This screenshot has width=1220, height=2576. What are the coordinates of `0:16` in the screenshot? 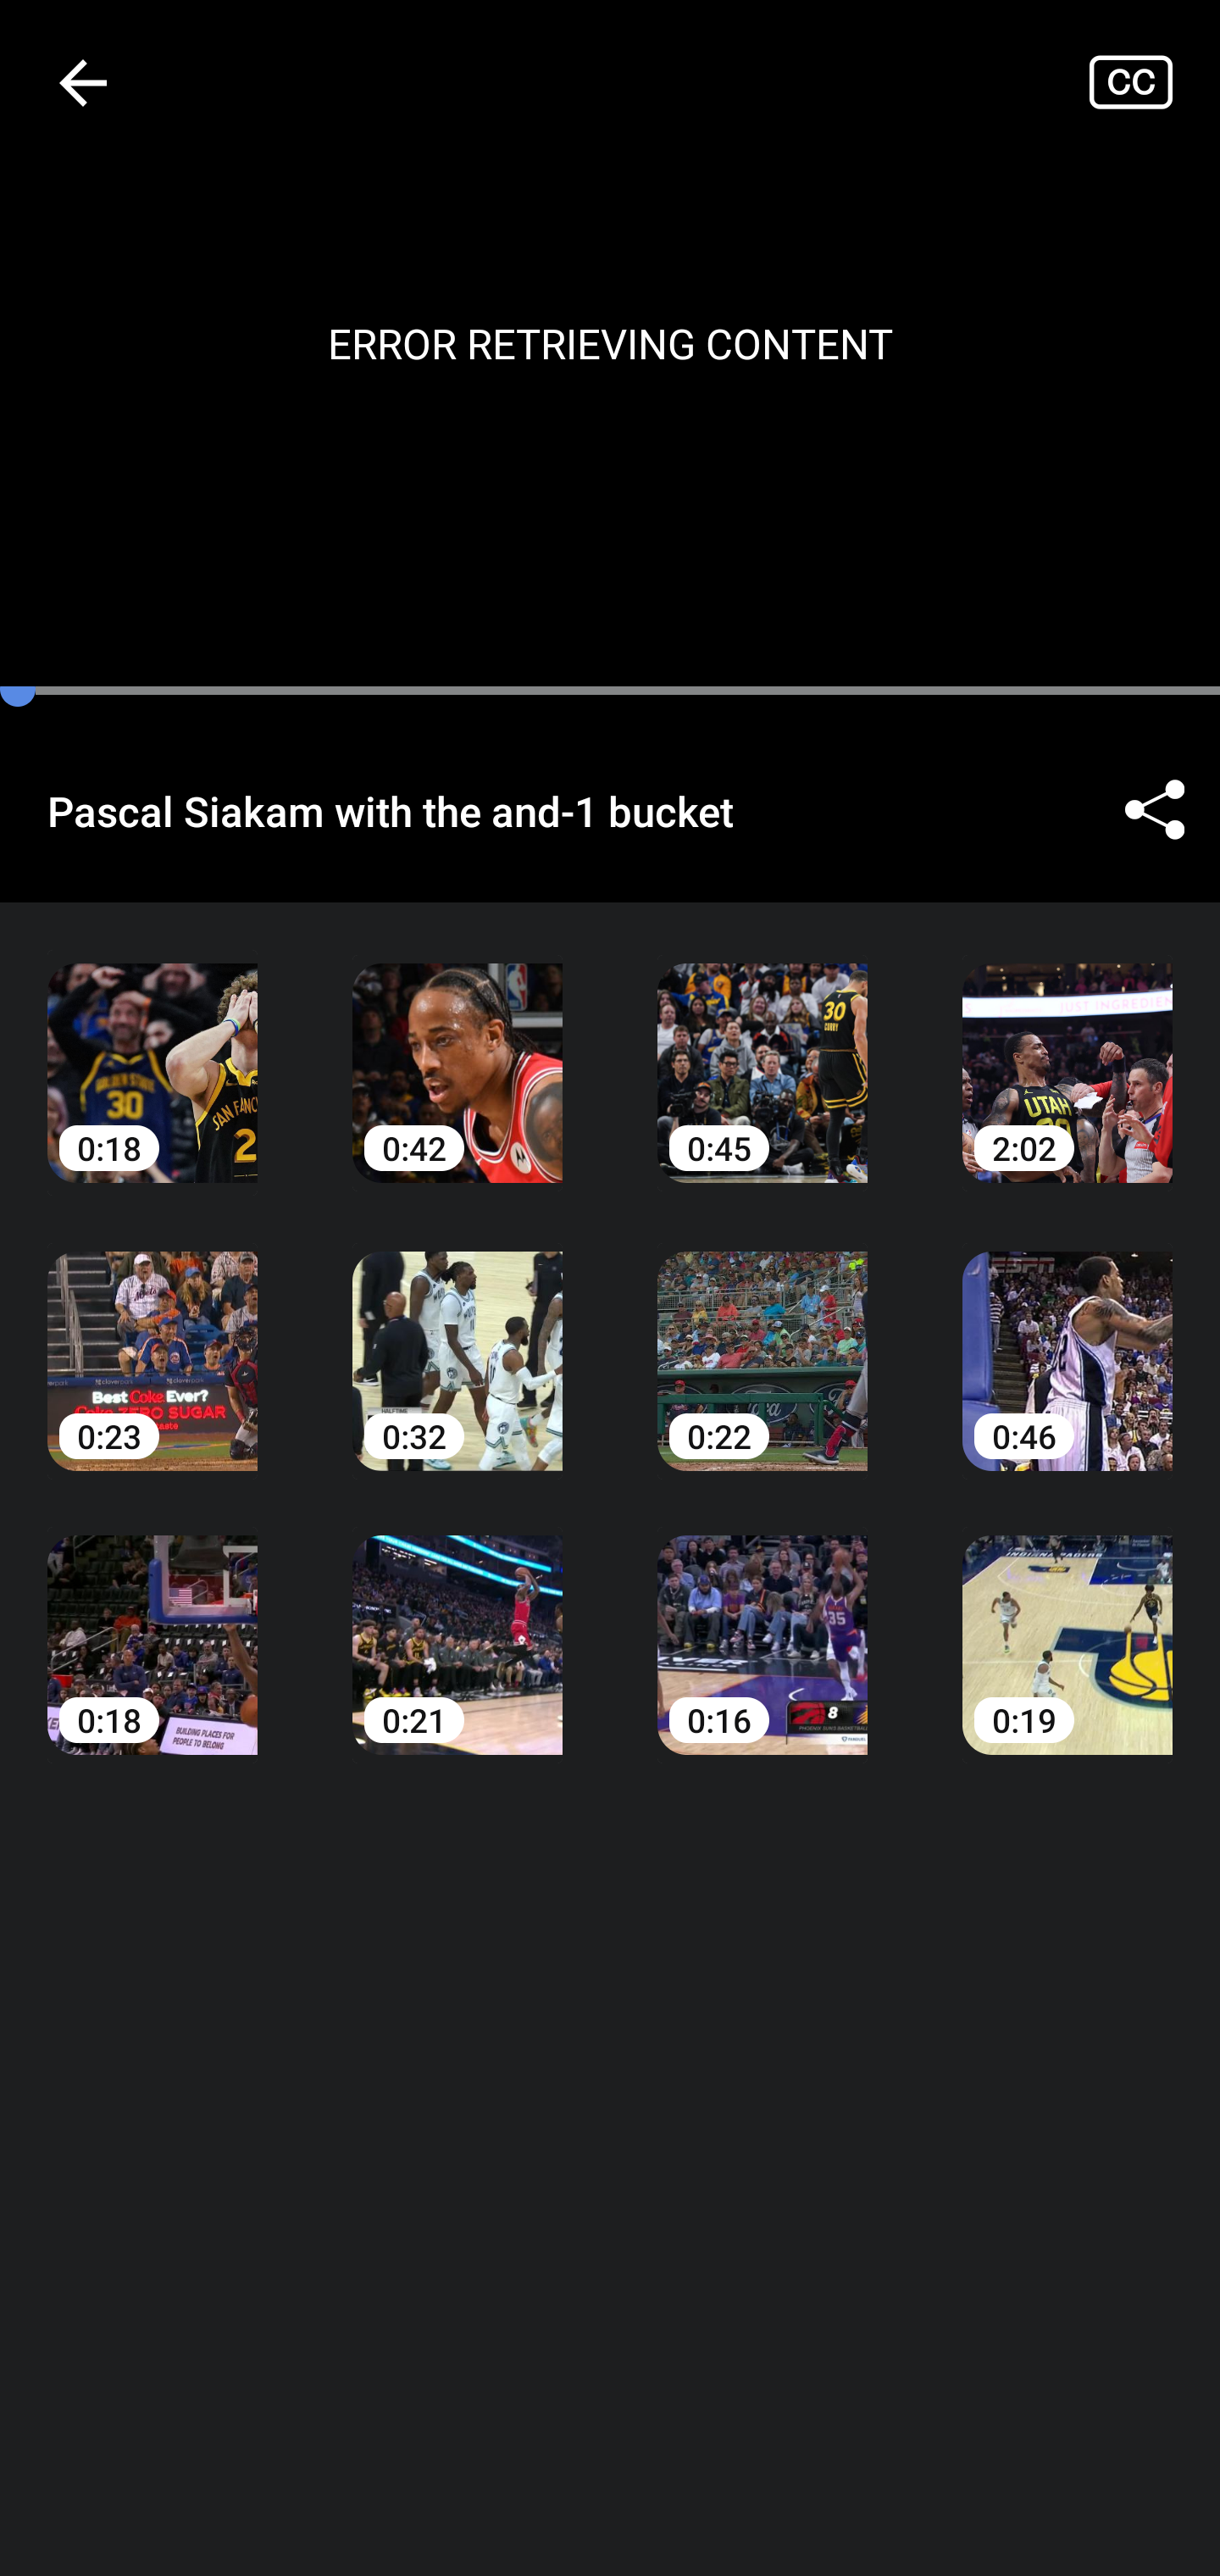 It's located at (762, 1621).